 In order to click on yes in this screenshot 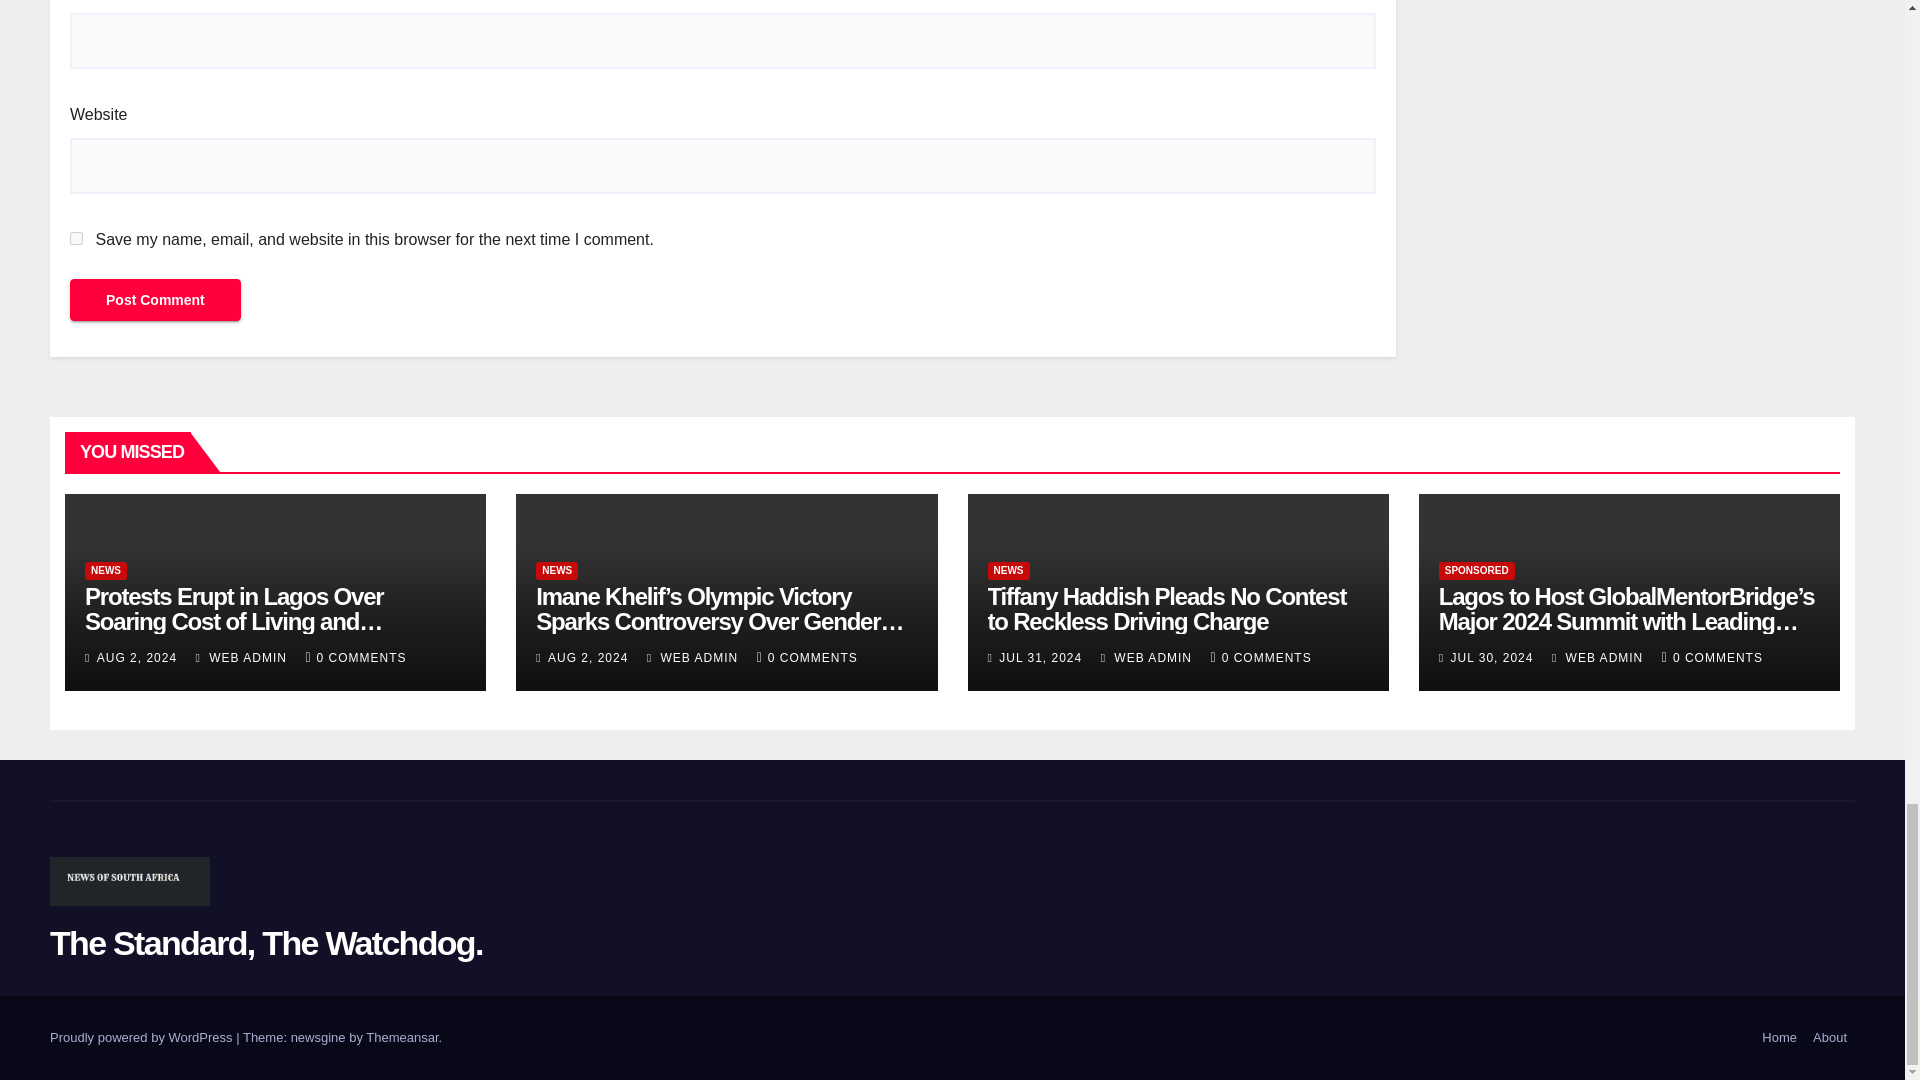, I will do `click(76, 238)`.